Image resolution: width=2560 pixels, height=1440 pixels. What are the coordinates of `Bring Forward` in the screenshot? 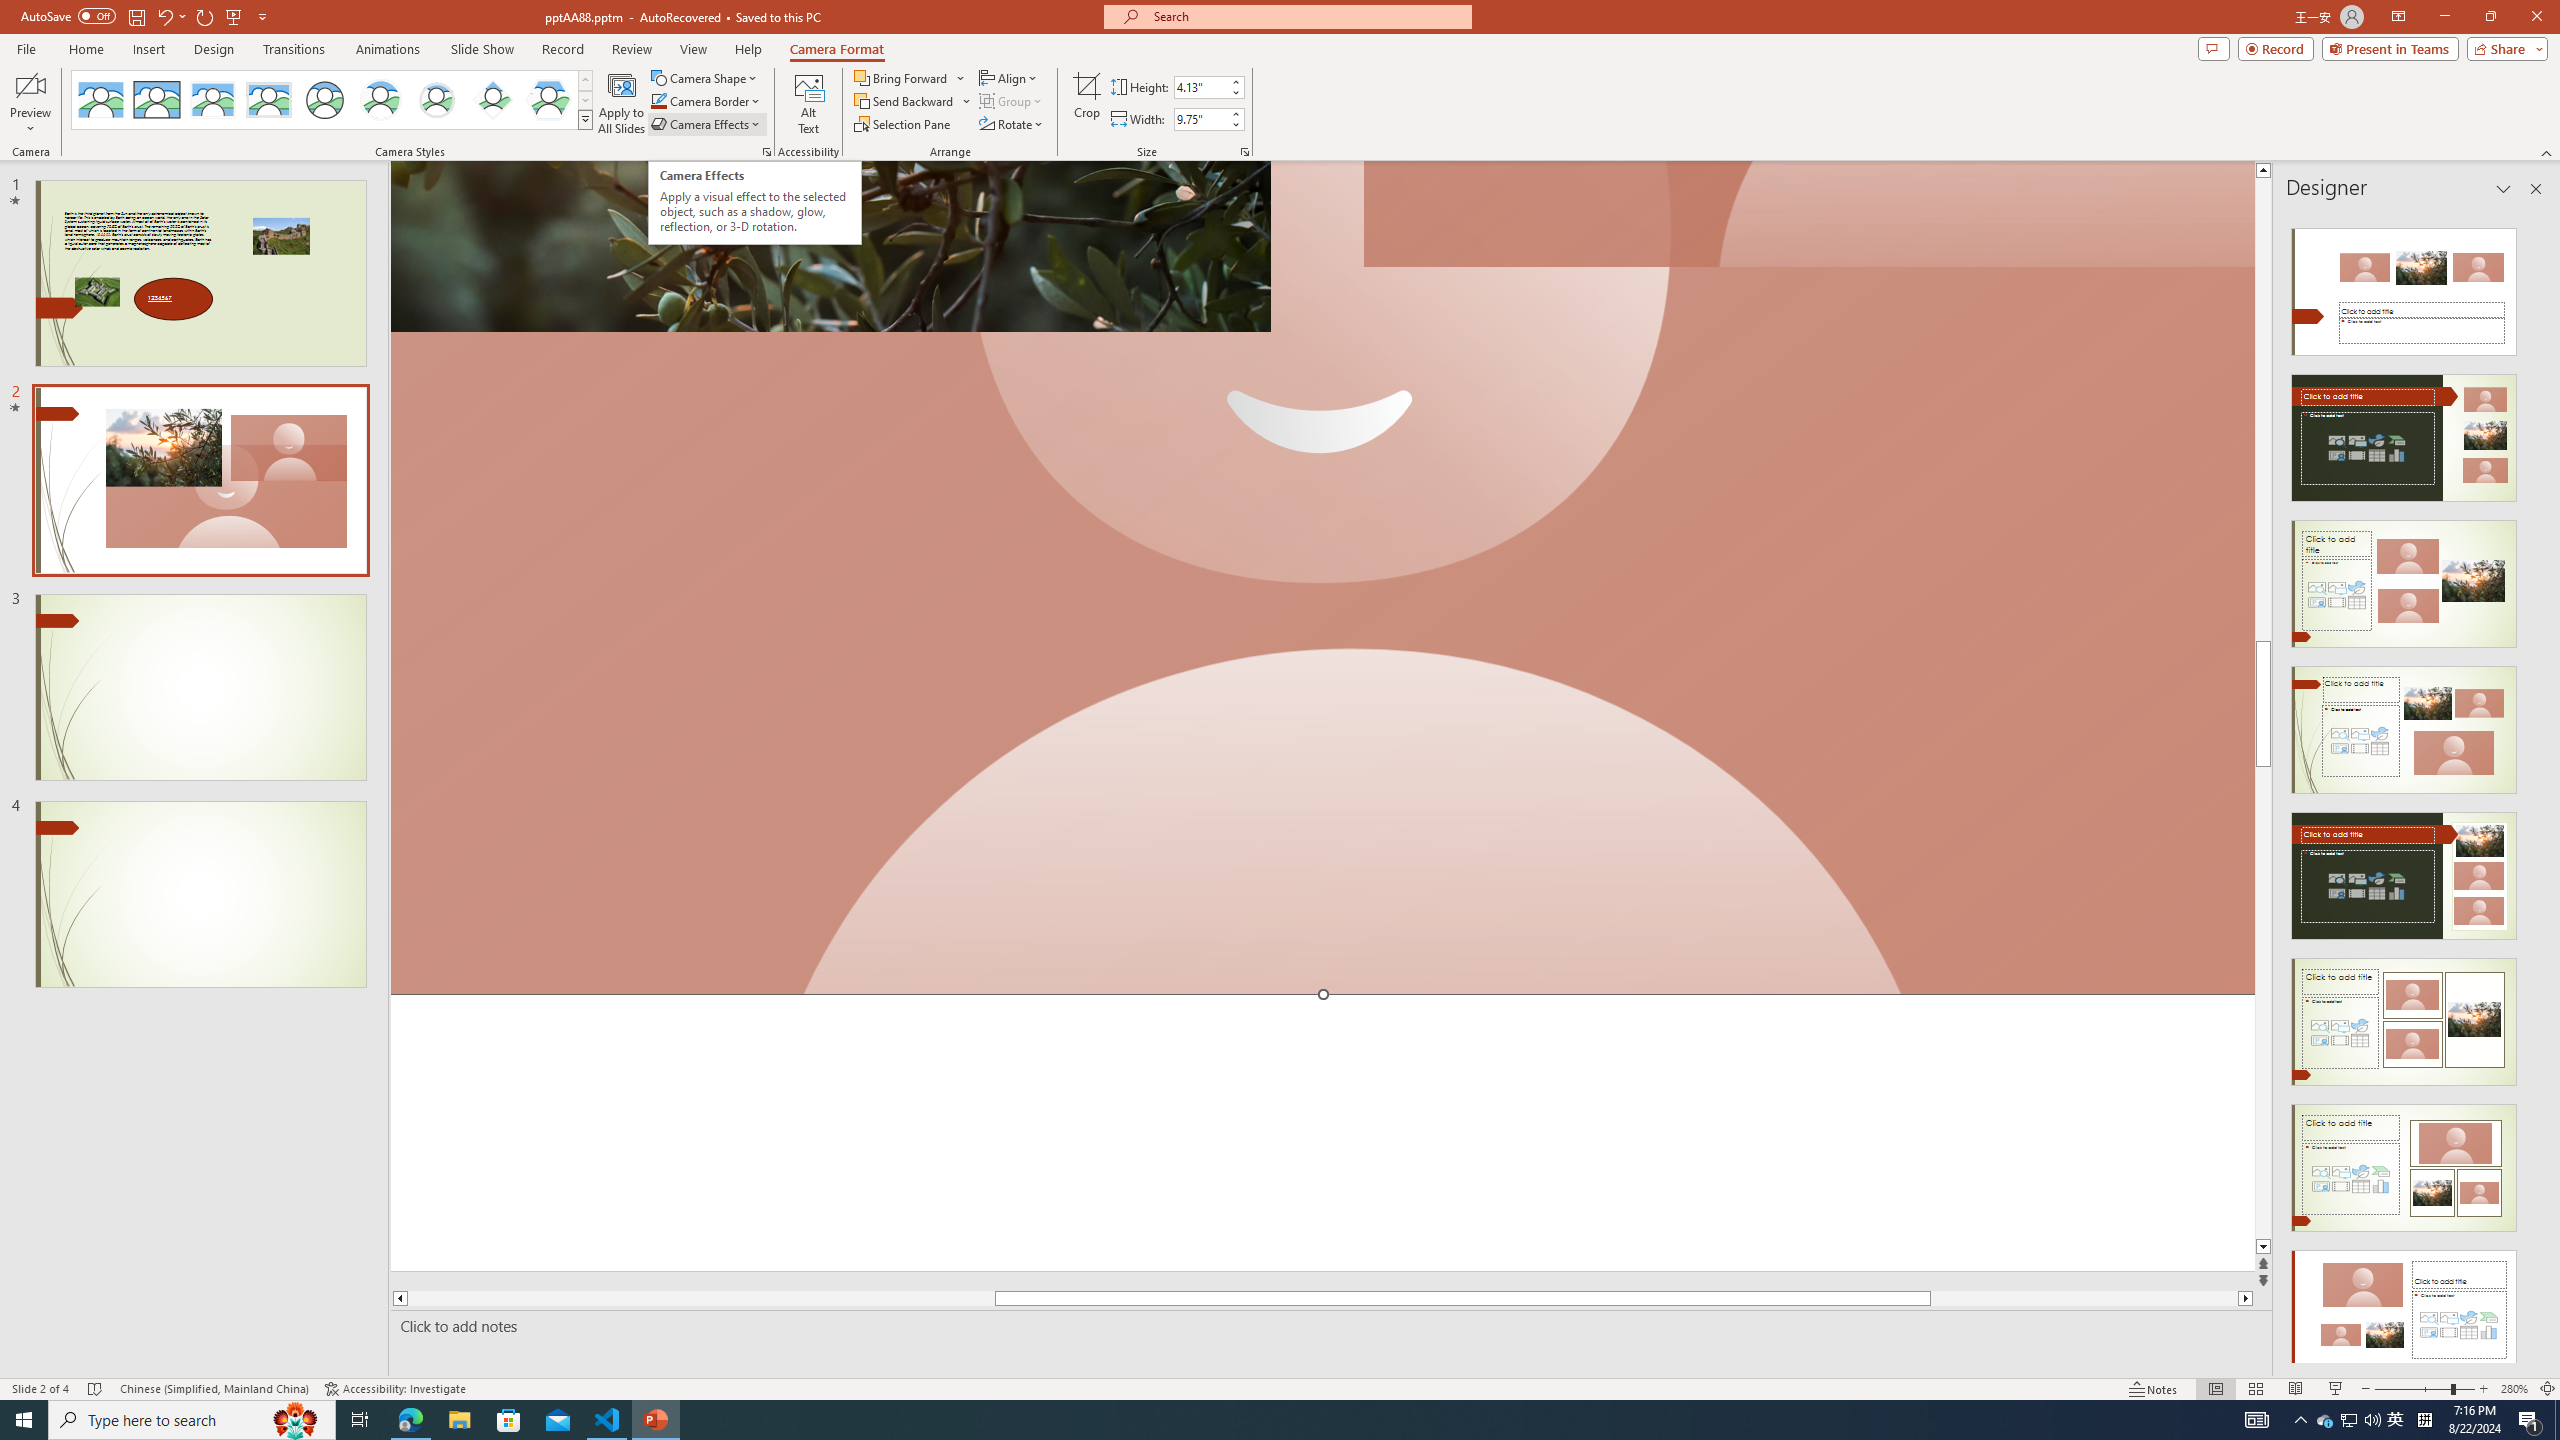 It's located at (902, 78).